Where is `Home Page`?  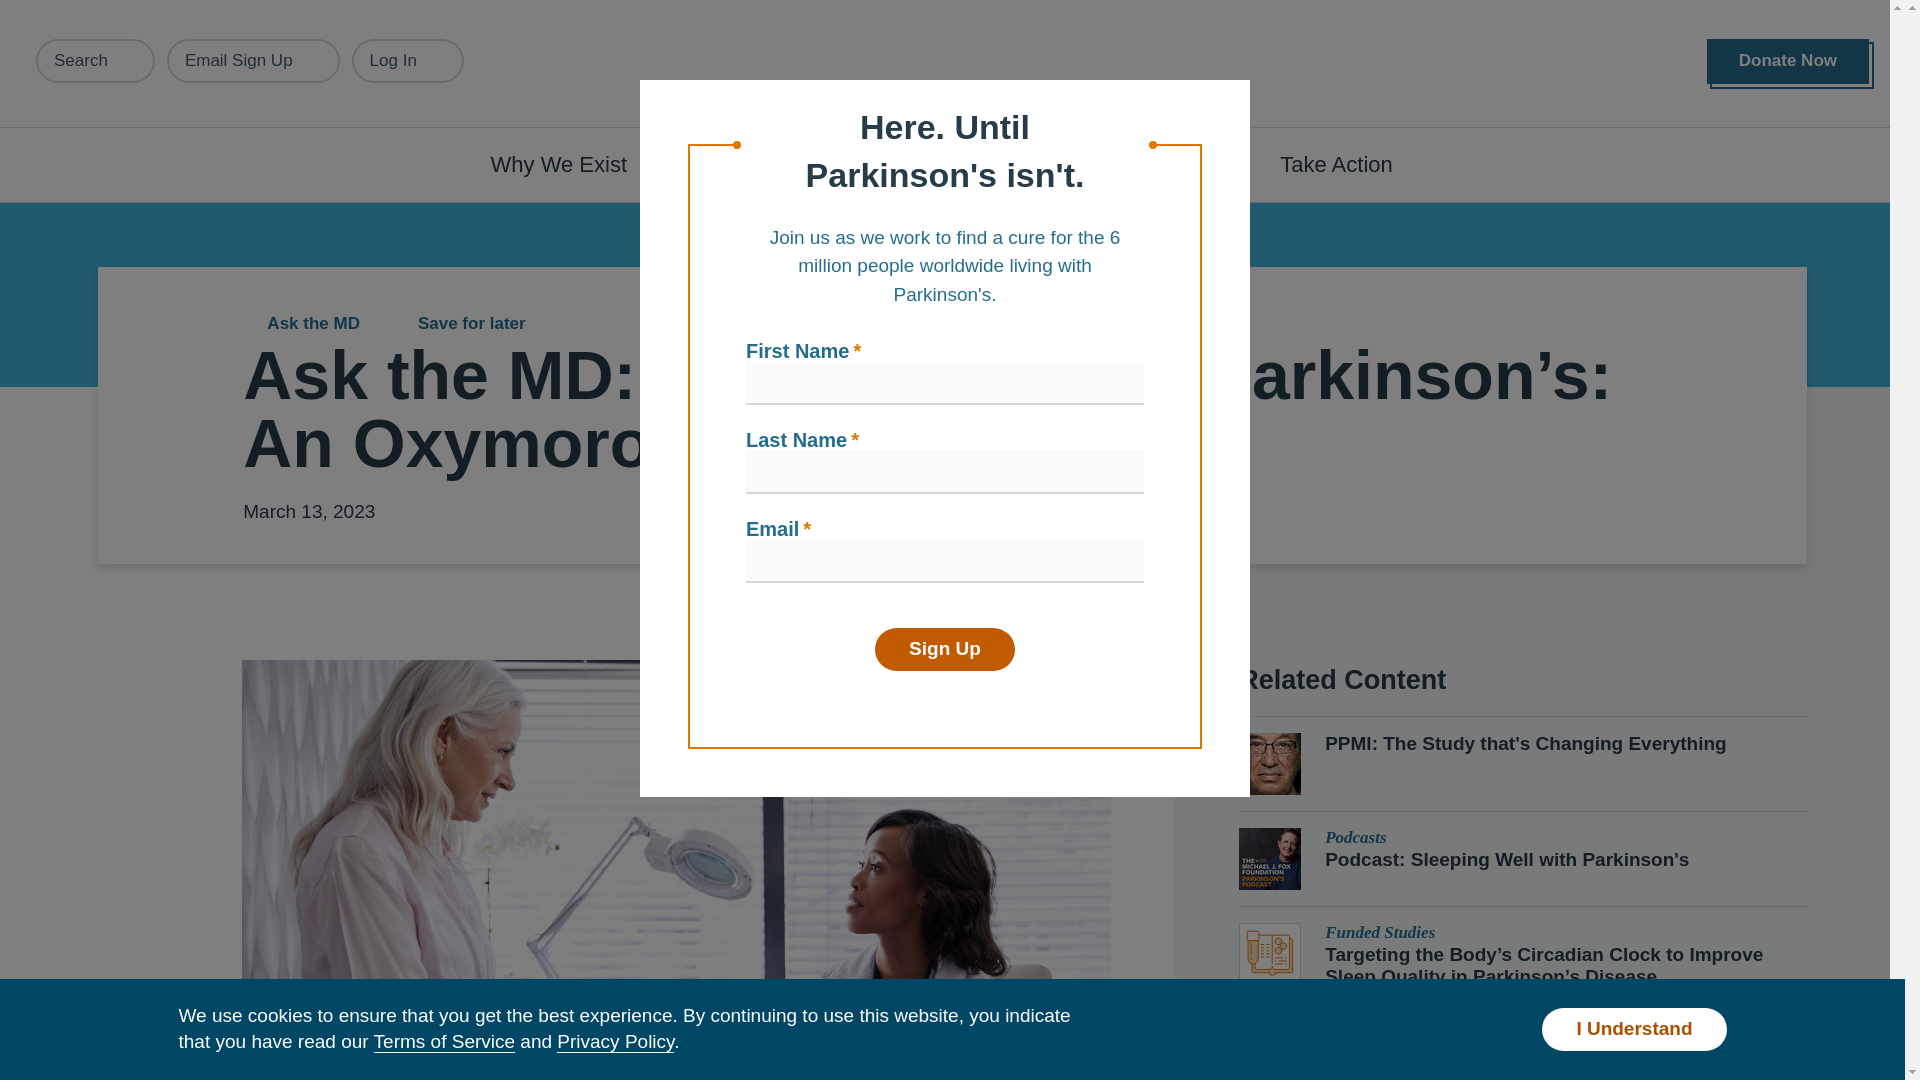 Home Page is located at coordinates (953, 64).